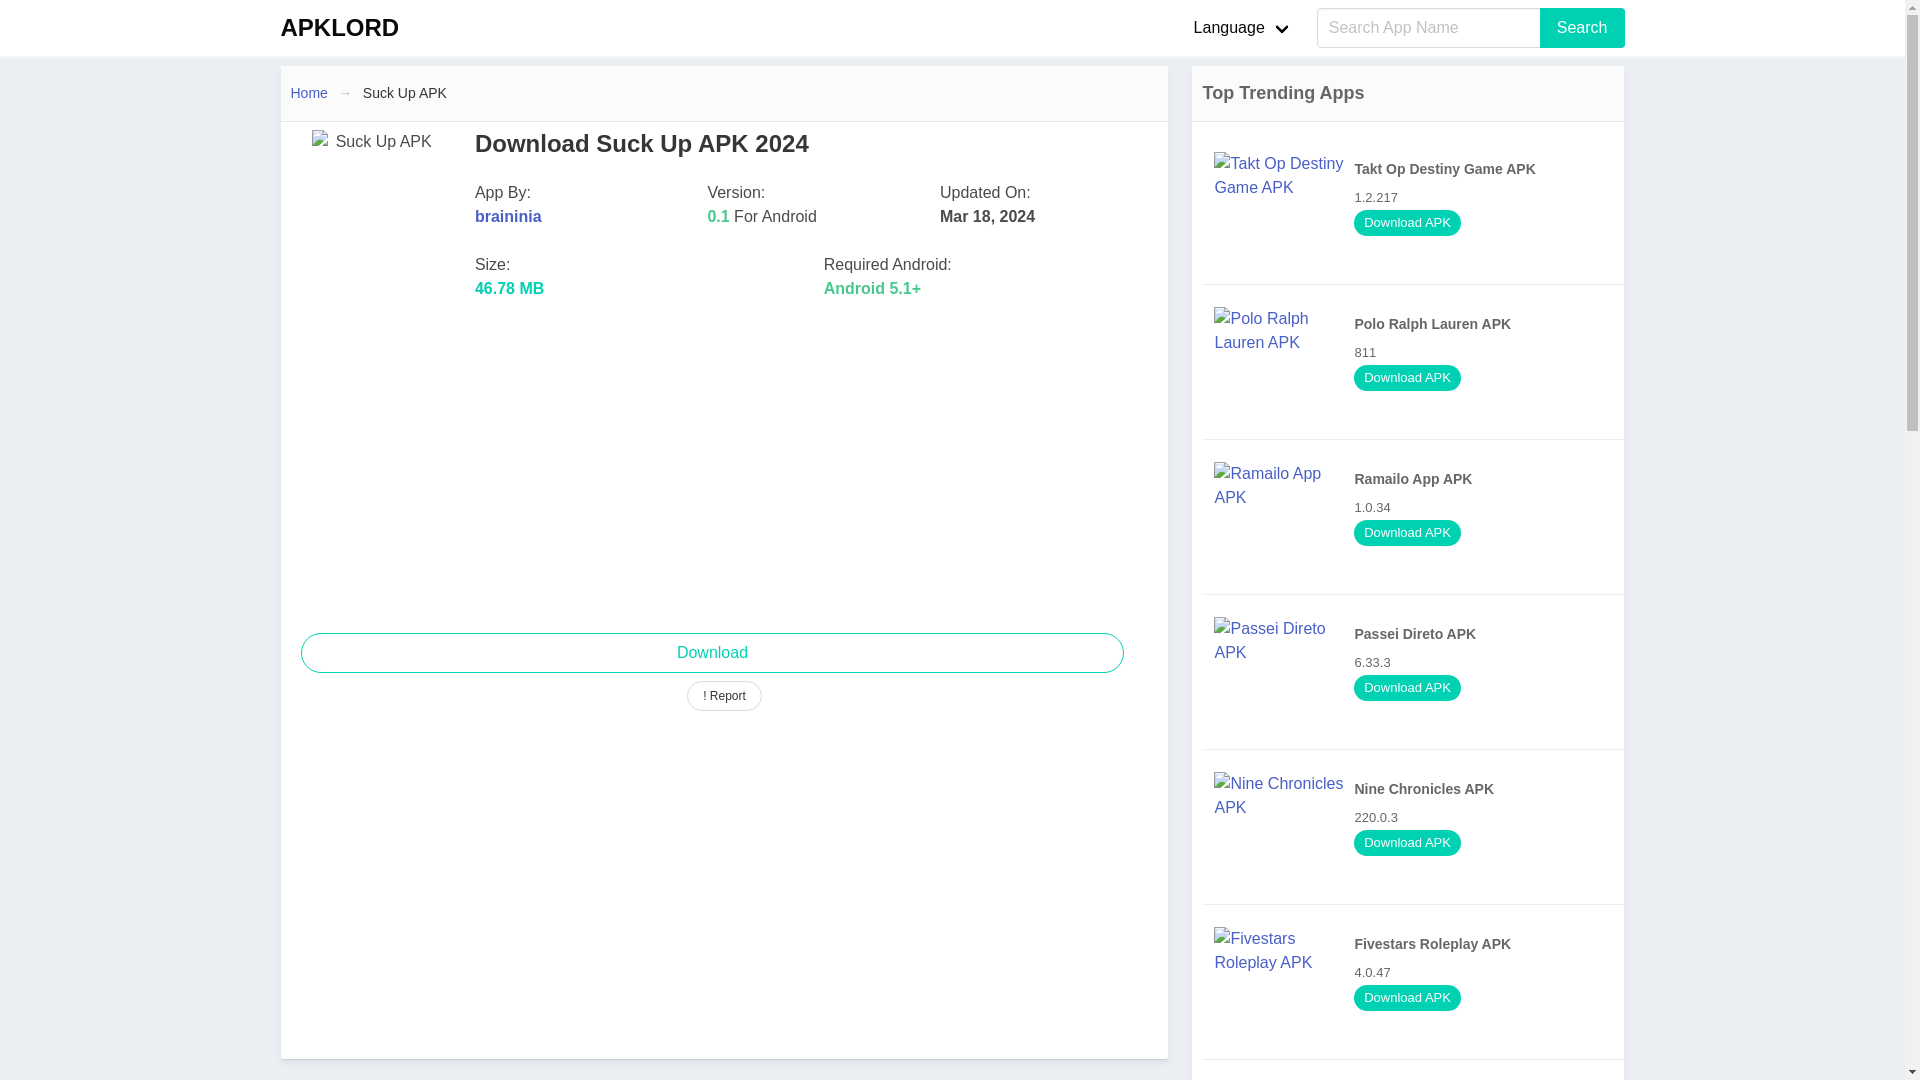 The width and height of the screenshot is (1920, 1080). I want to click on APKLORD, so click(724, 696).